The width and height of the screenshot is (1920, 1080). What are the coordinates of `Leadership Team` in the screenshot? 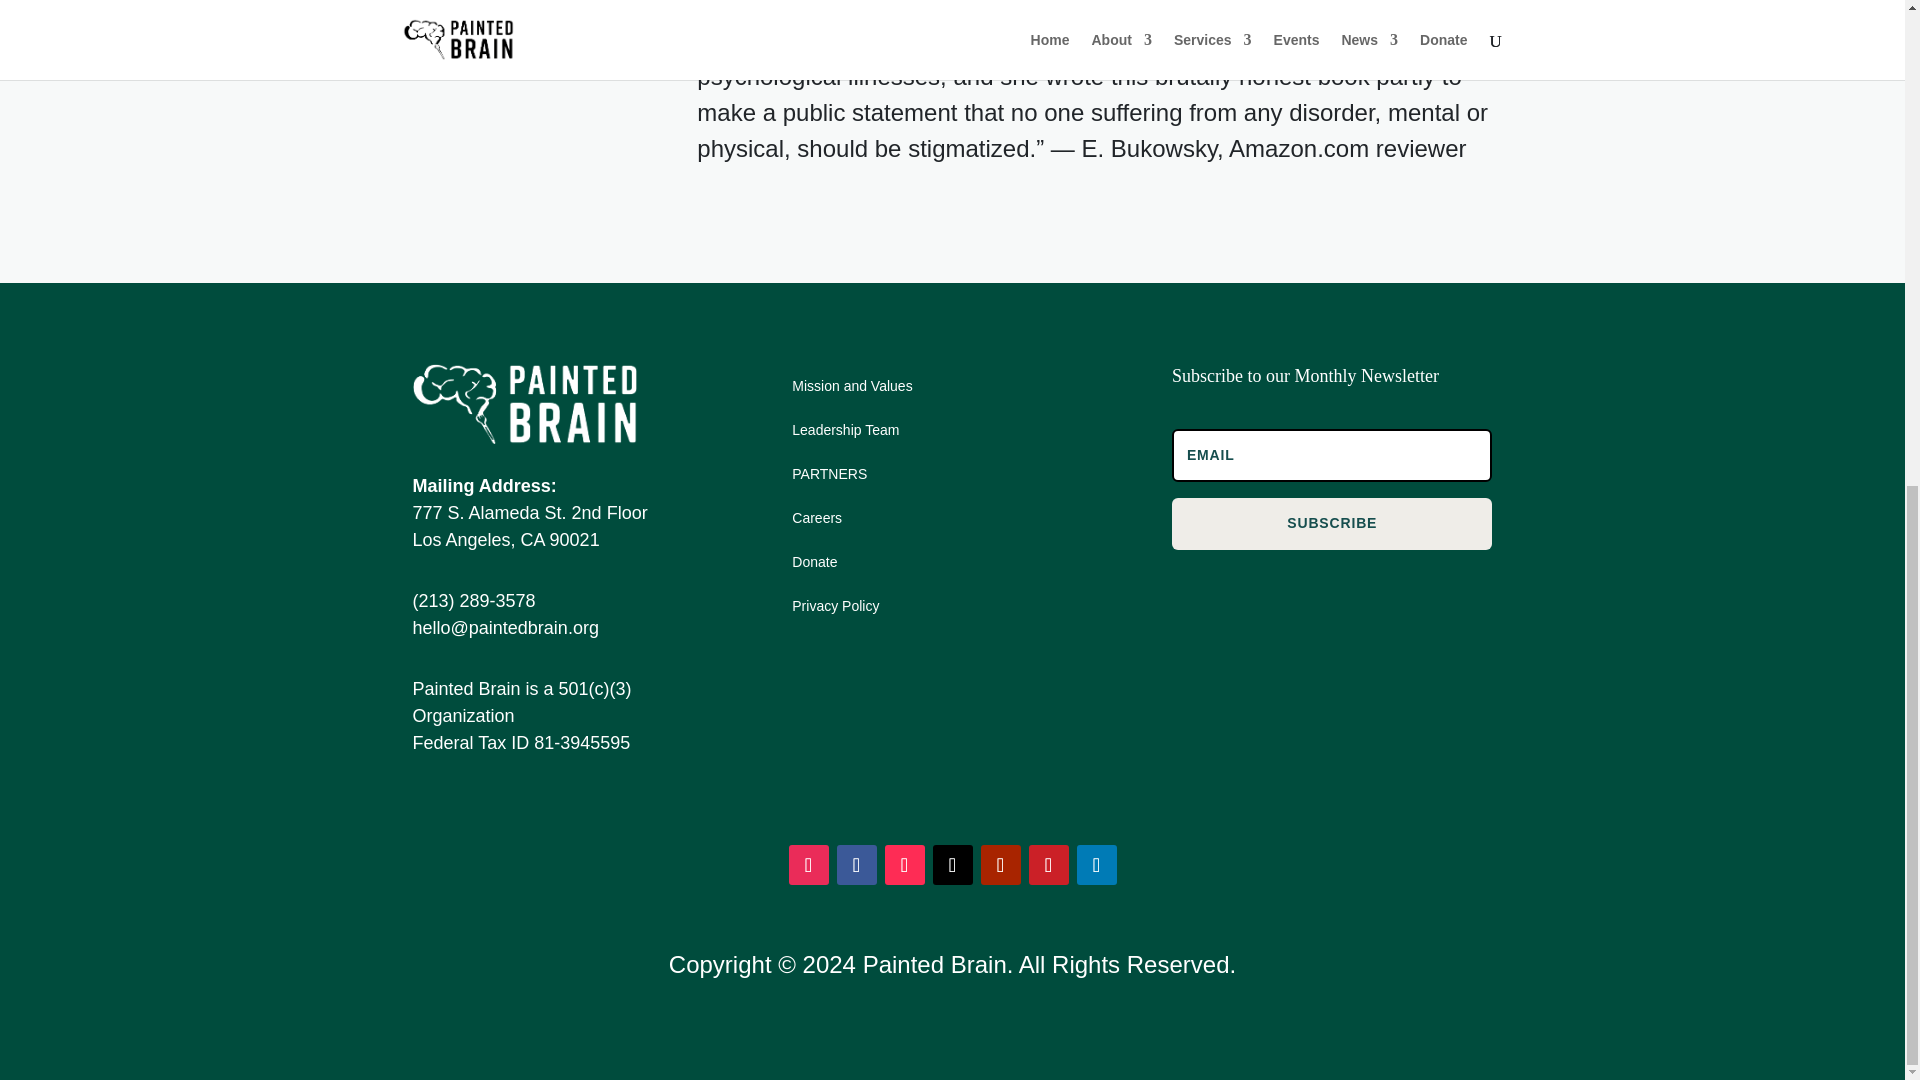 It's located at (844, 434).